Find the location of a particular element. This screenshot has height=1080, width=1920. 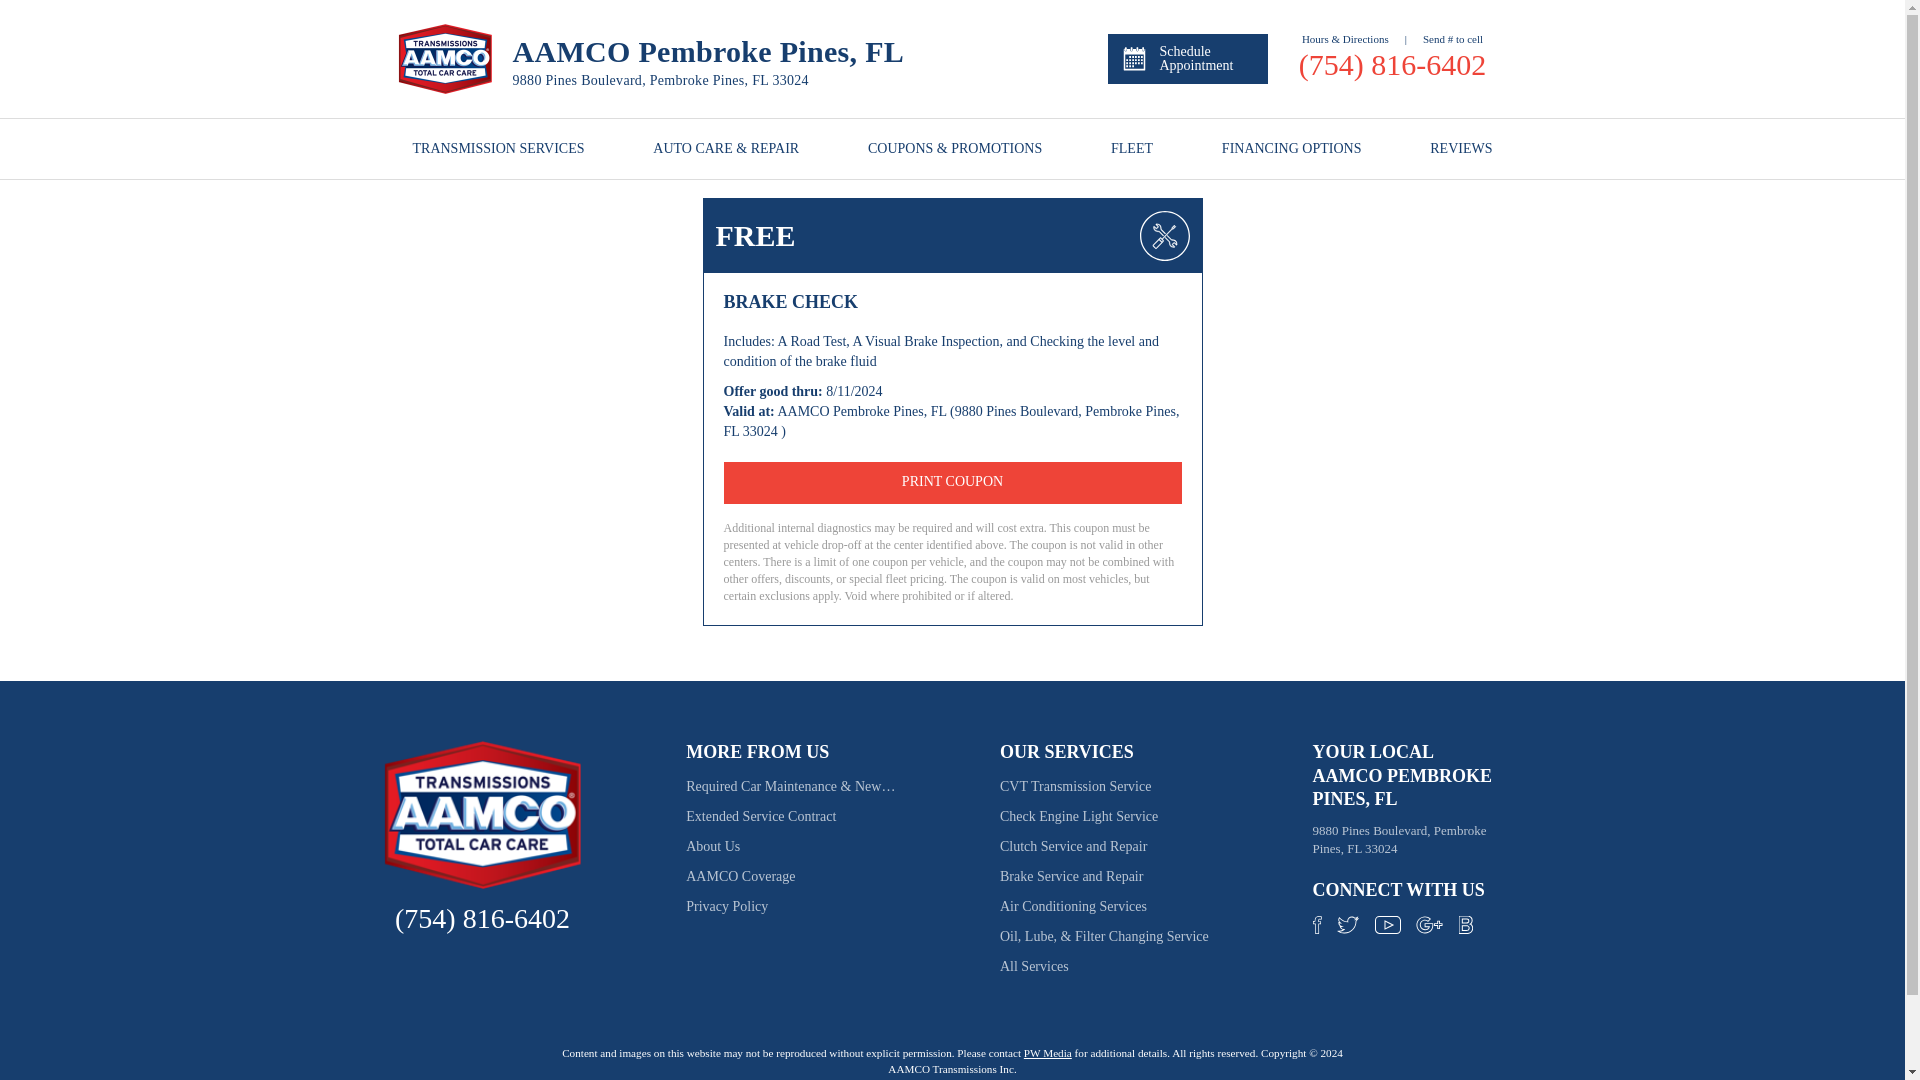

REVIEWS is located at coordinates (1460, 148).